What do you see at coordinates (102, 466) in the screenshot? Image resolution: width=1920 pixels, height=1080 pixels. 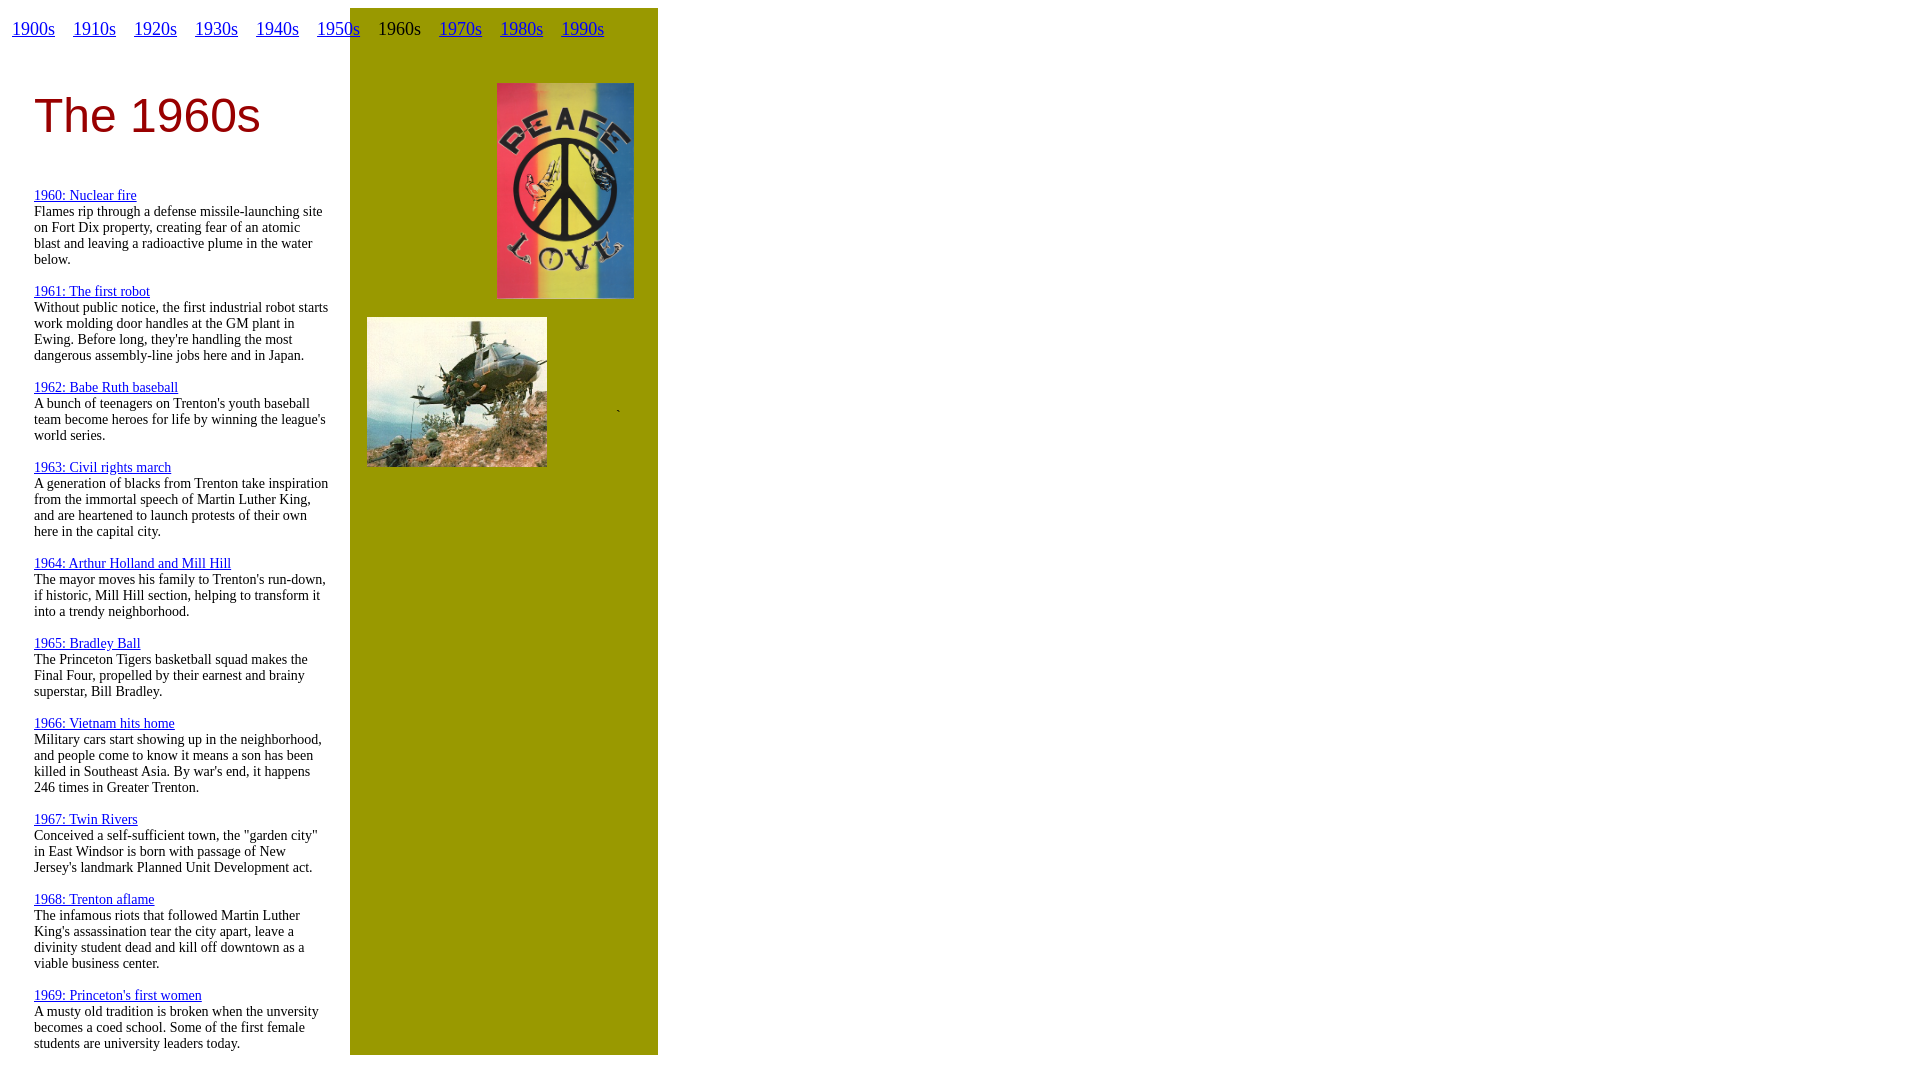 I see `1963: Civil rights march` at bounding box center [102, 466].